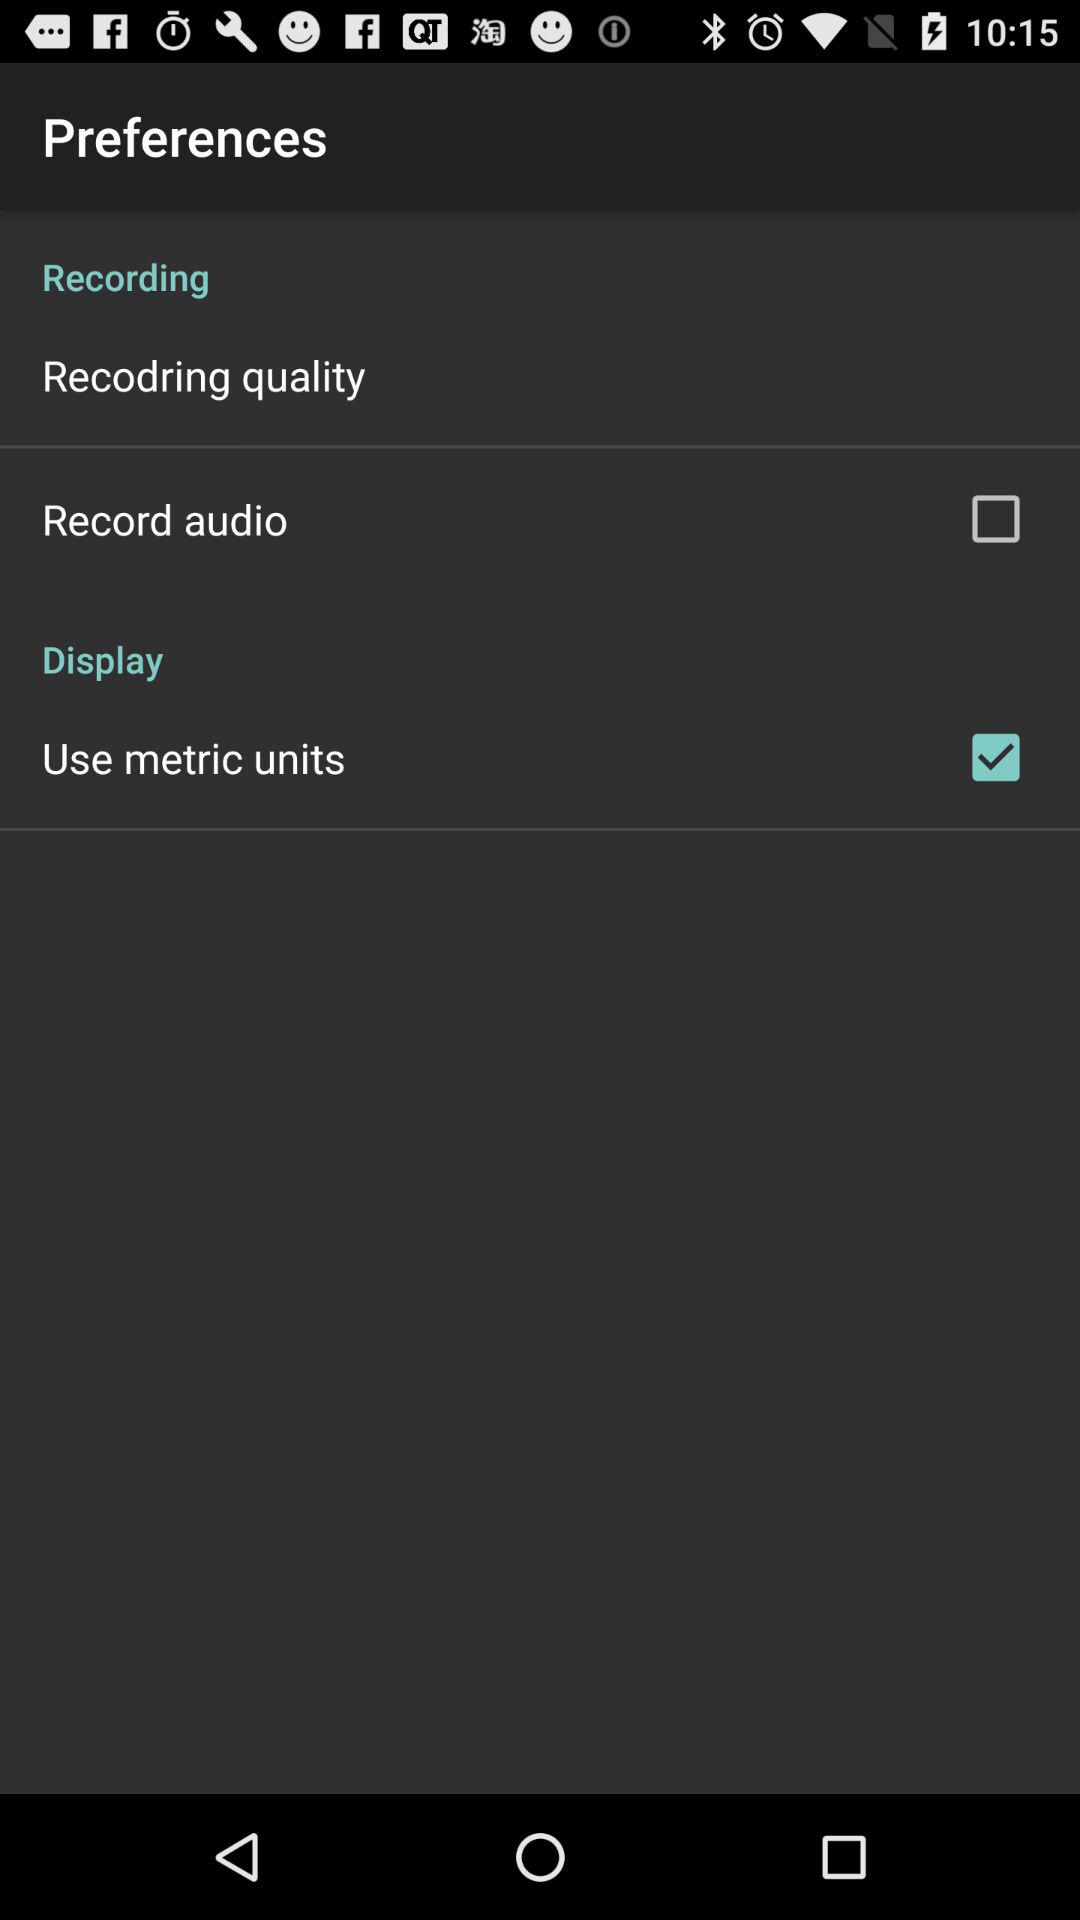  I want to click on swipe to the record audio app, so click(165, 518).